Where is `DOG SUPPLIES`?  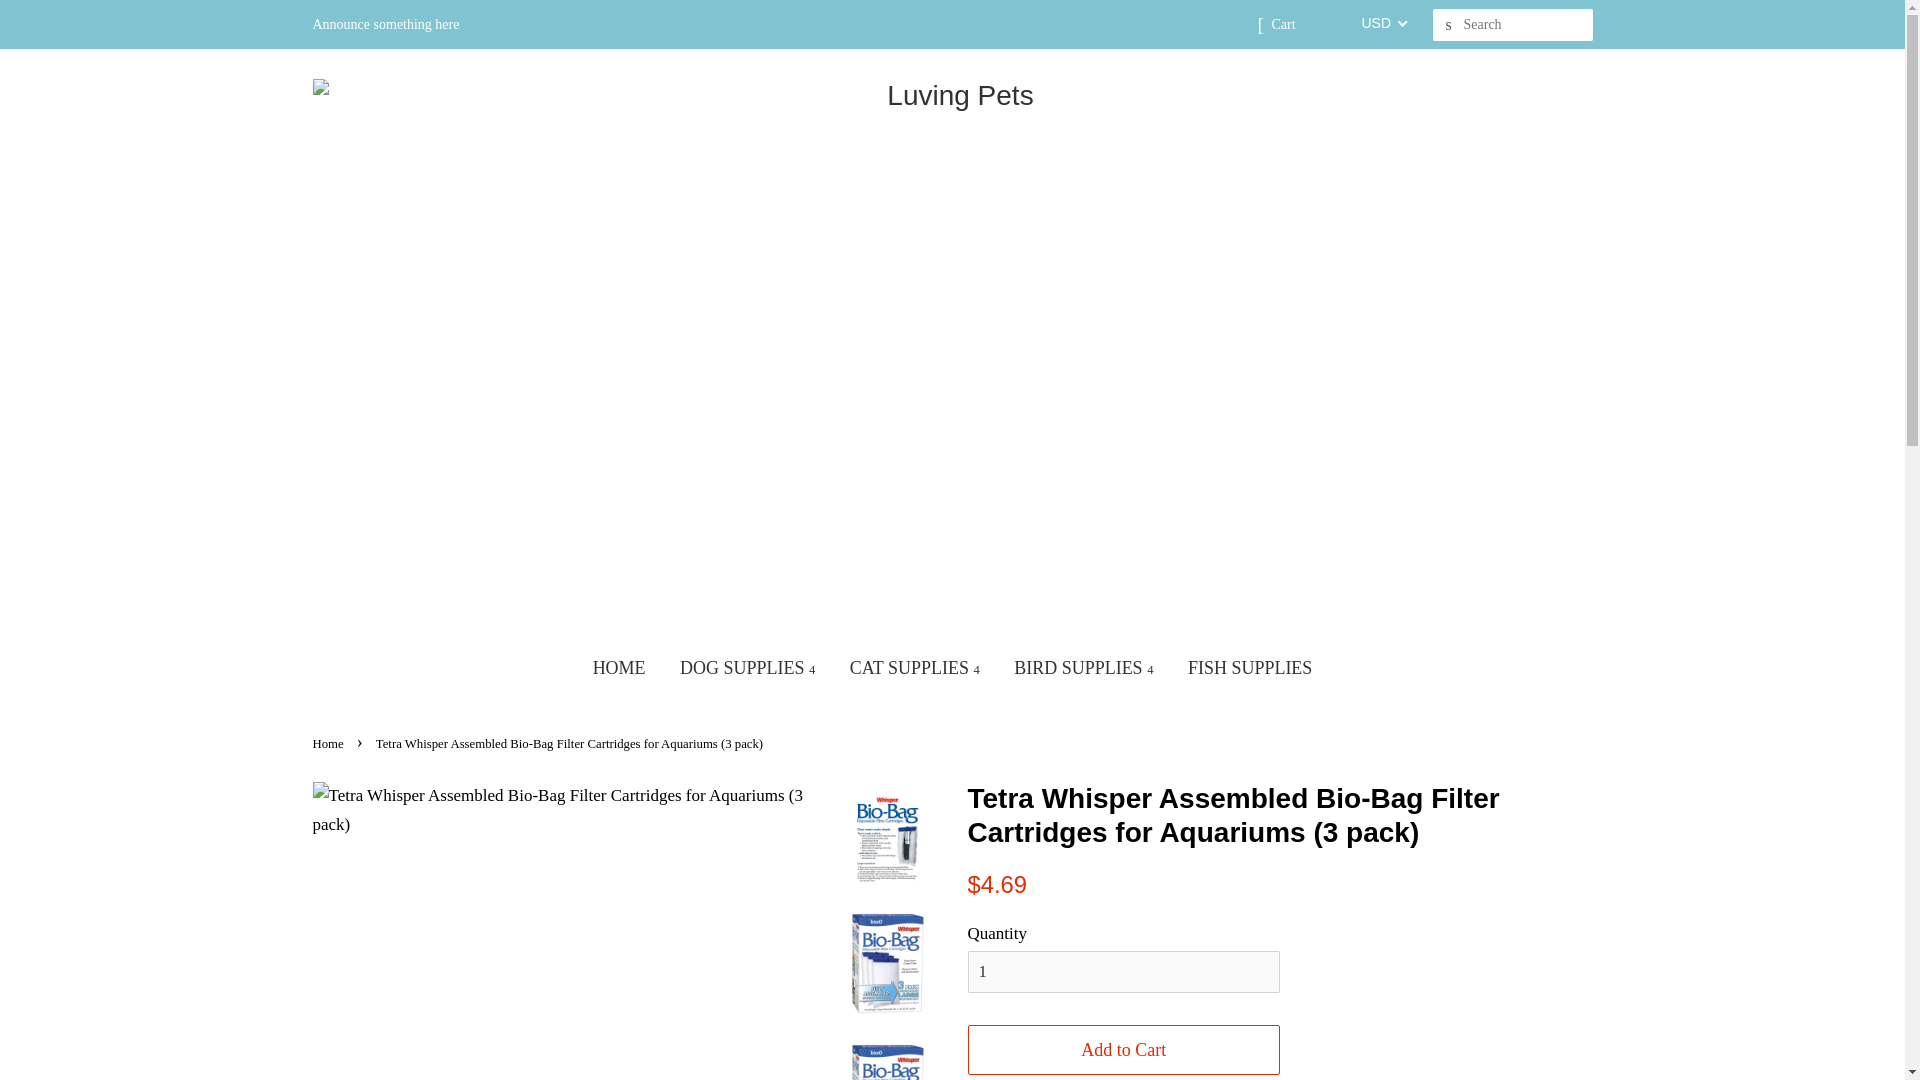
DOG SUPPLIES is located at coordinates (746, 668).